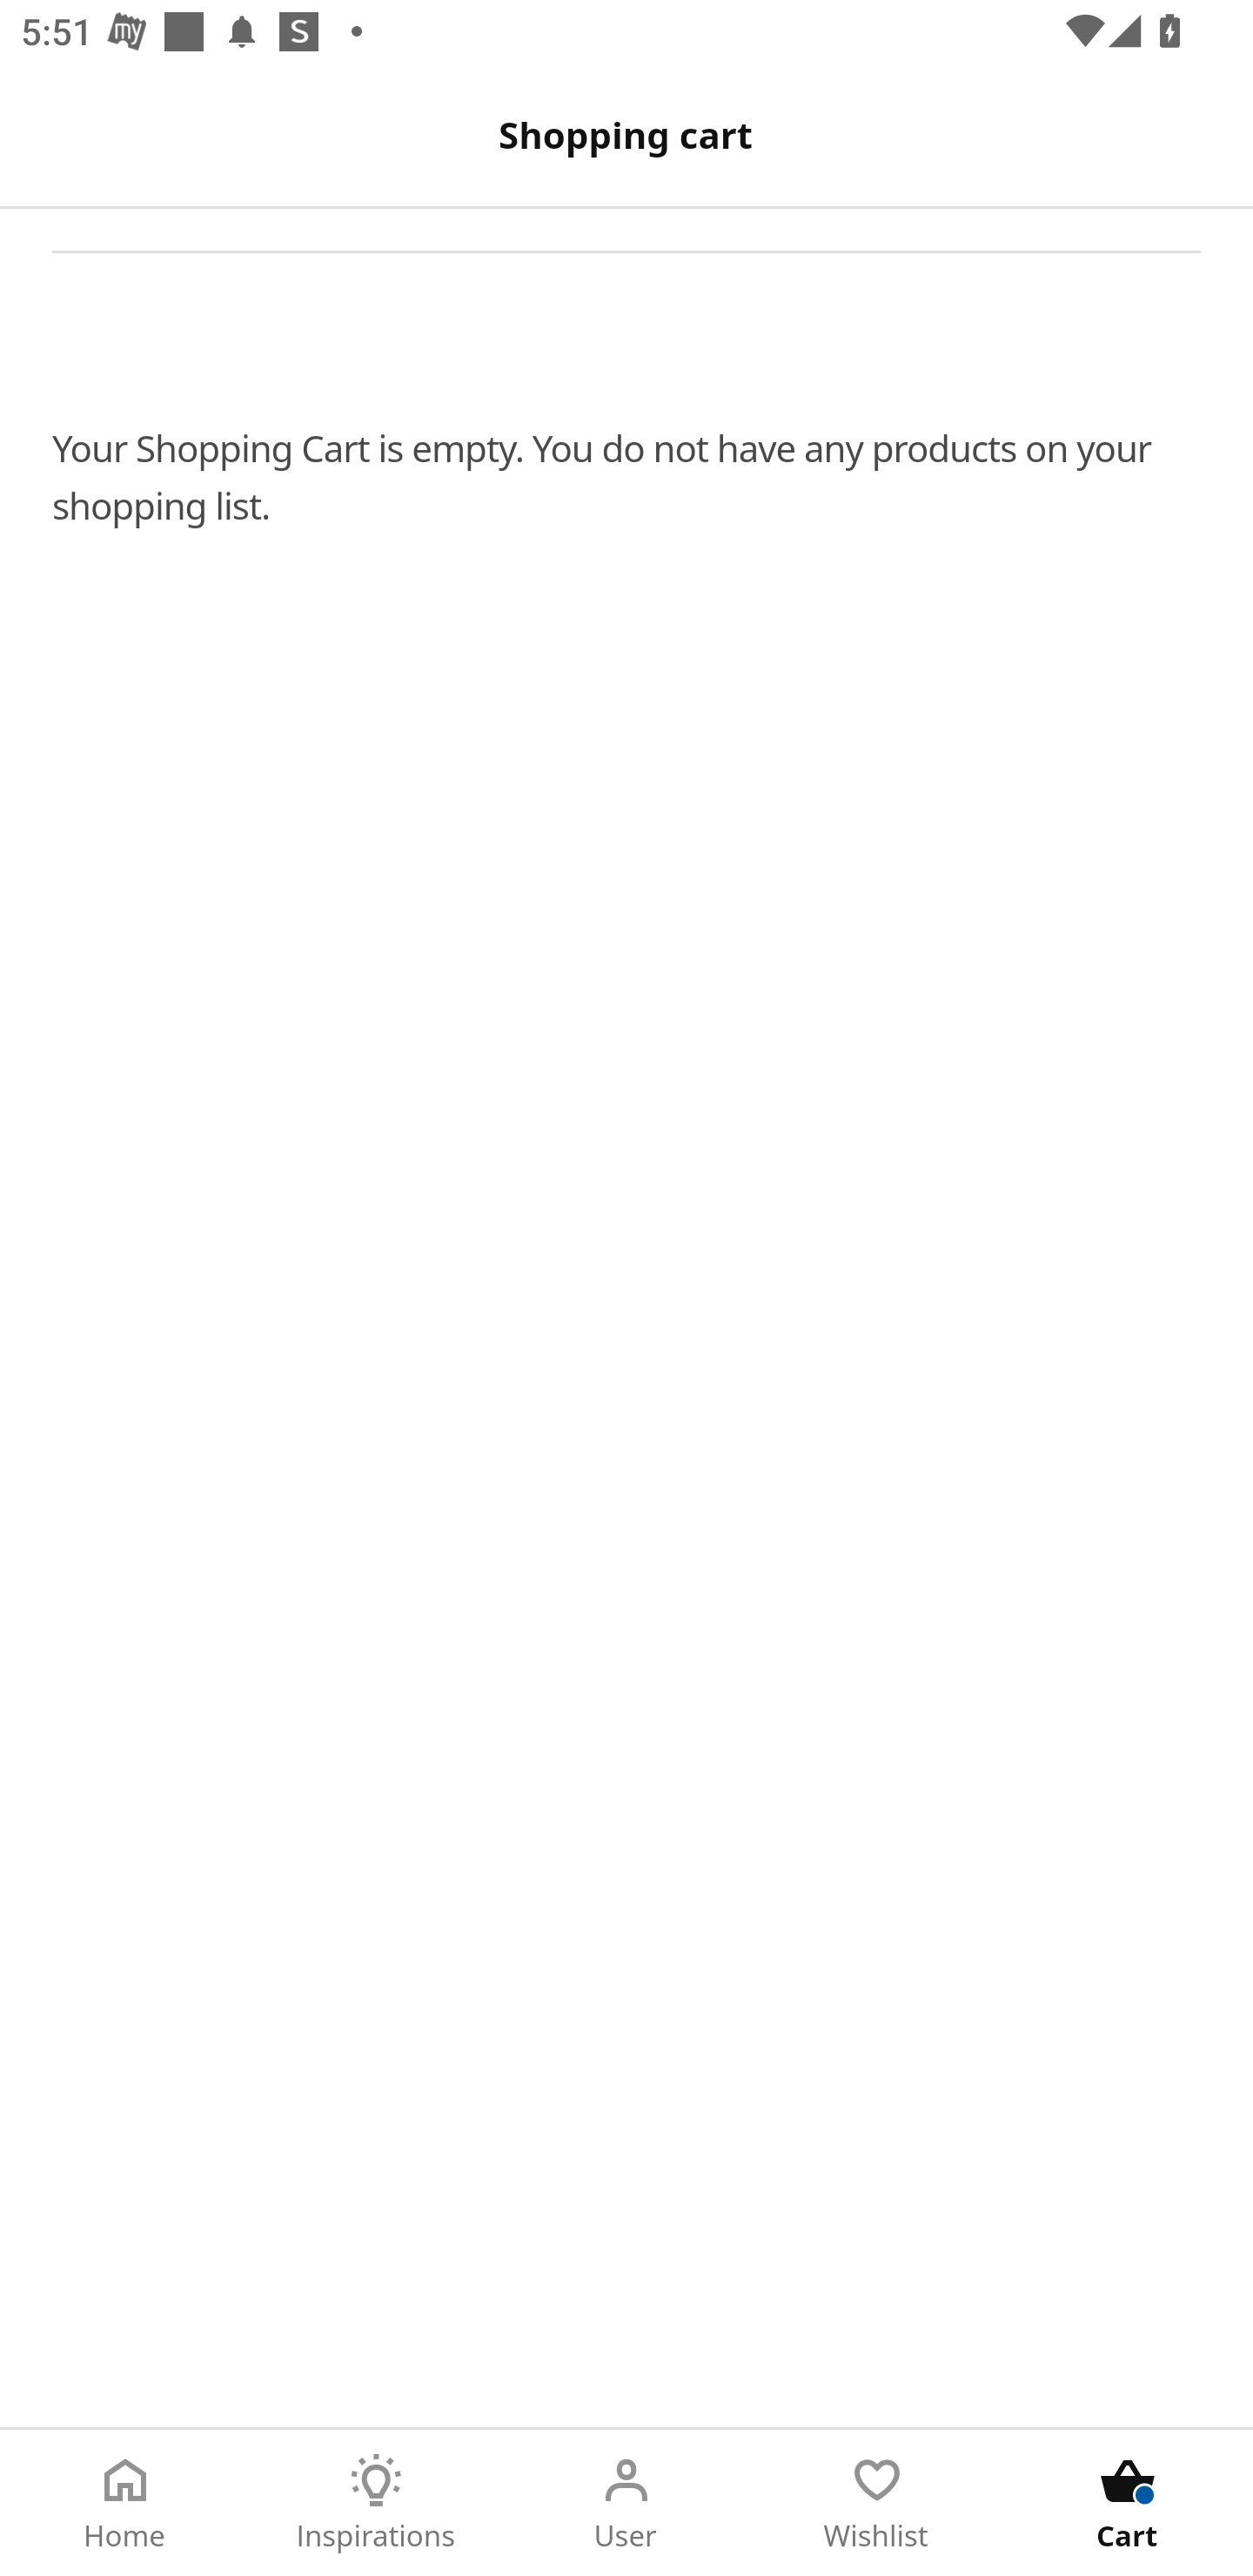 This screenshot has height=2576, width=1253. I want to click on Cart
Tab 5 of 5, so click(1128, 2503).